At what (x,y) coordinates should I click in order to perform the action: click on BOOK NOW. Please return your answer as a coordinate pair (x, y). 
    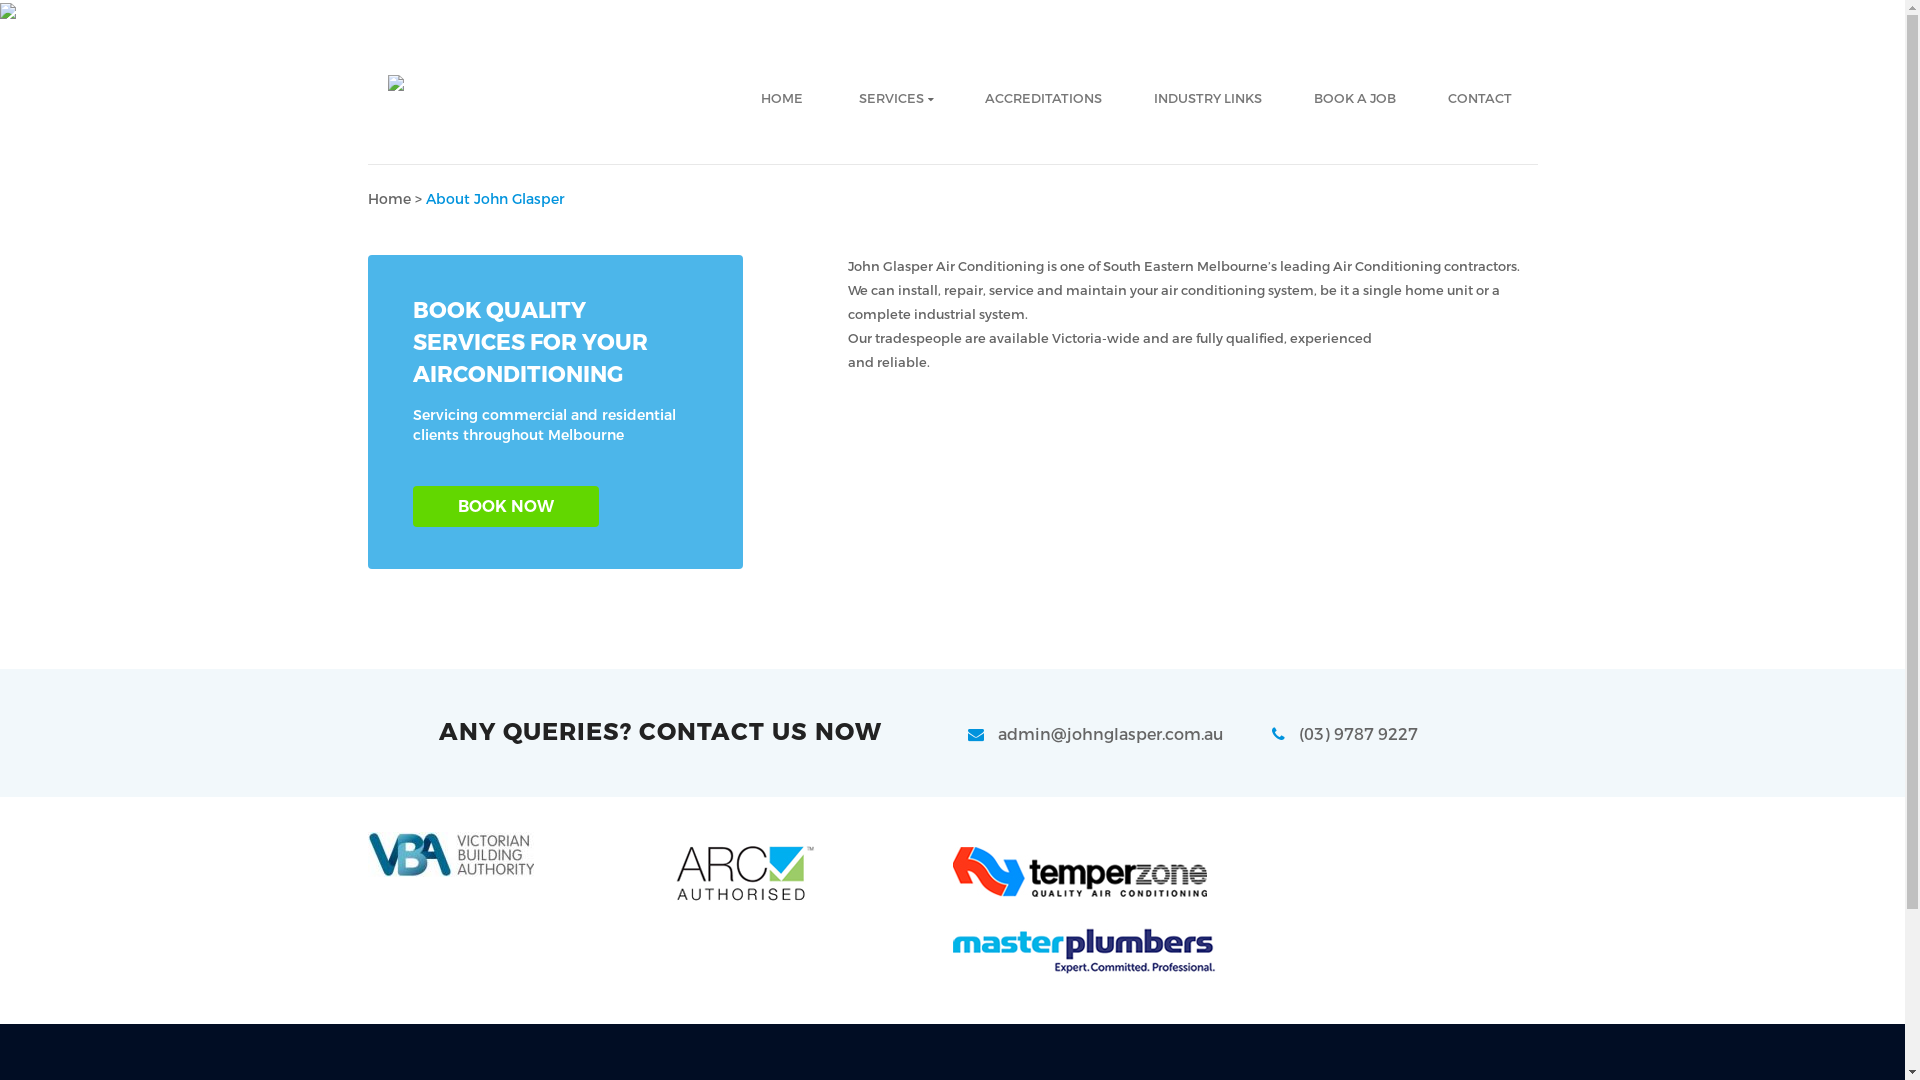
    Looking at the image, I should click on (505, 506).